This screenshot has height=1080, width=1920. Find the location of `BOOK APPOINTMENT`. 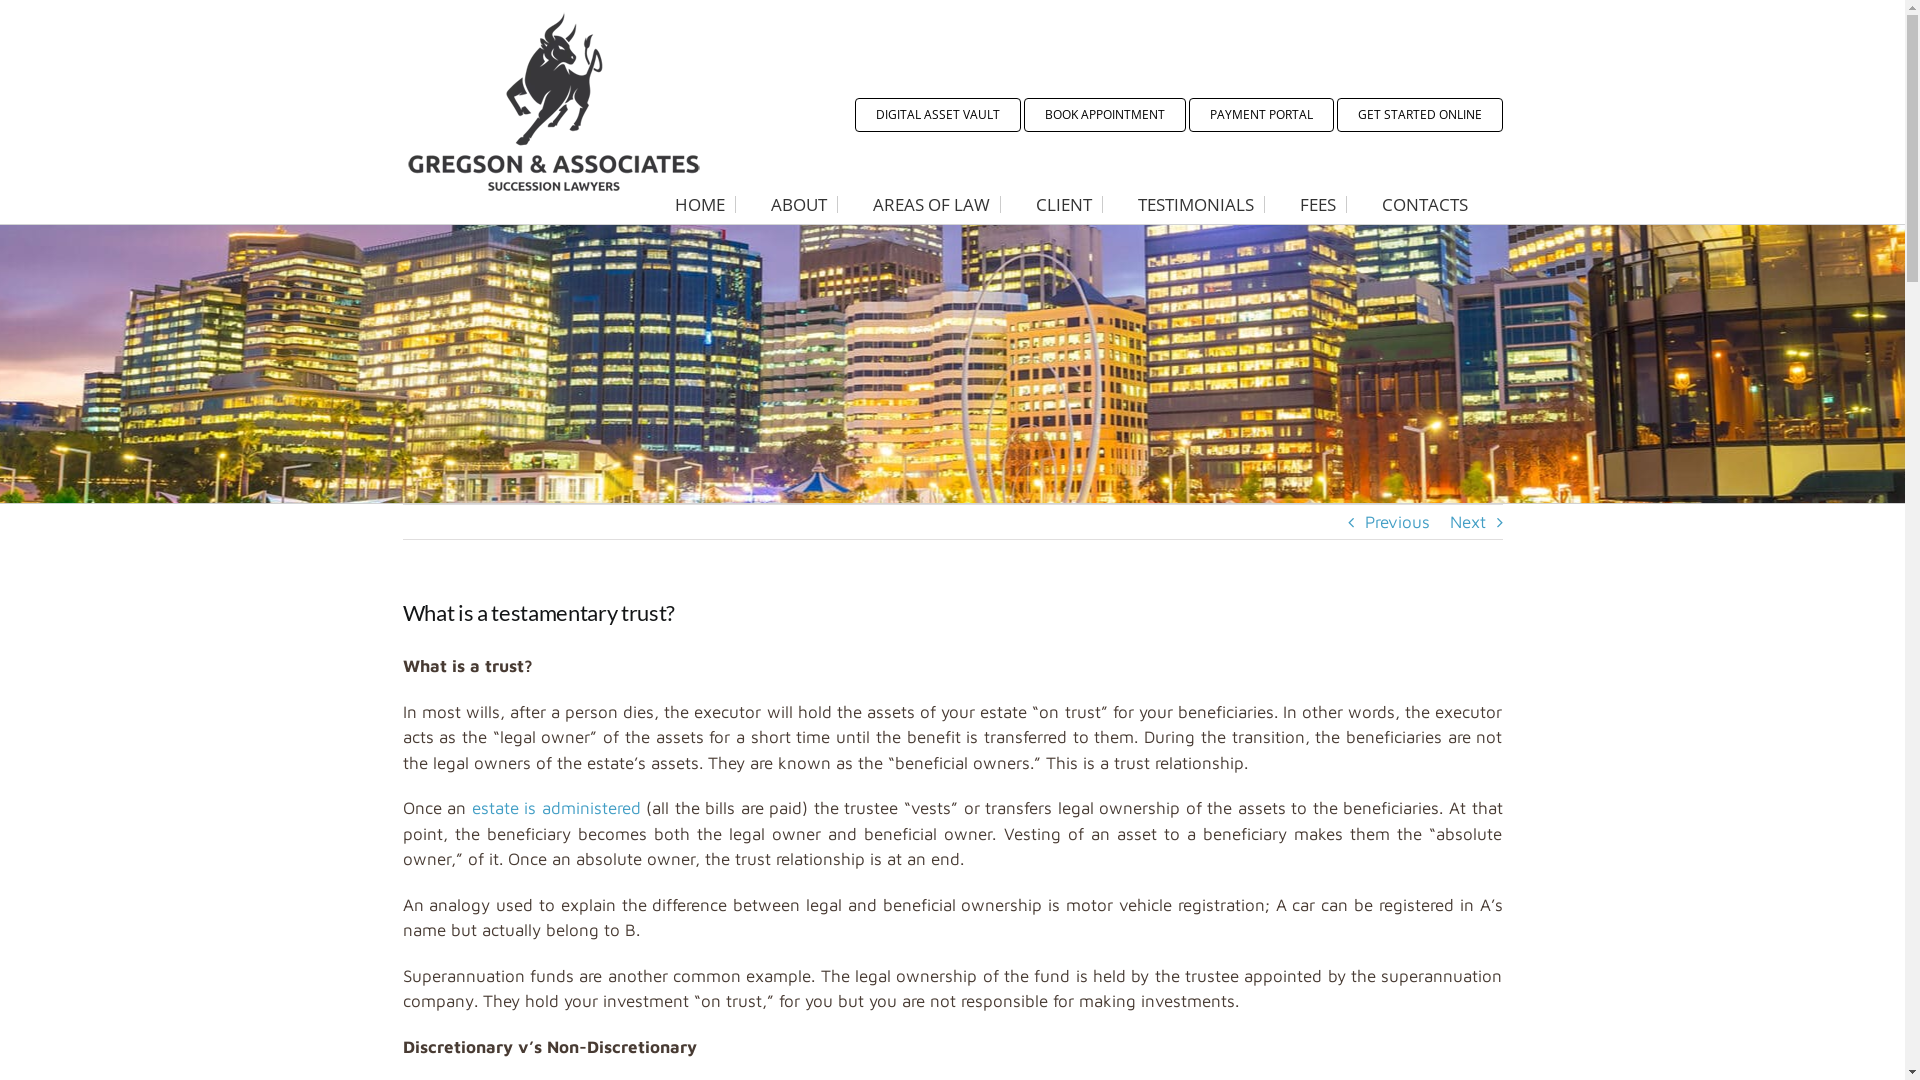

BOOK APPOINTMENT is located at coordinates (1105, 115).